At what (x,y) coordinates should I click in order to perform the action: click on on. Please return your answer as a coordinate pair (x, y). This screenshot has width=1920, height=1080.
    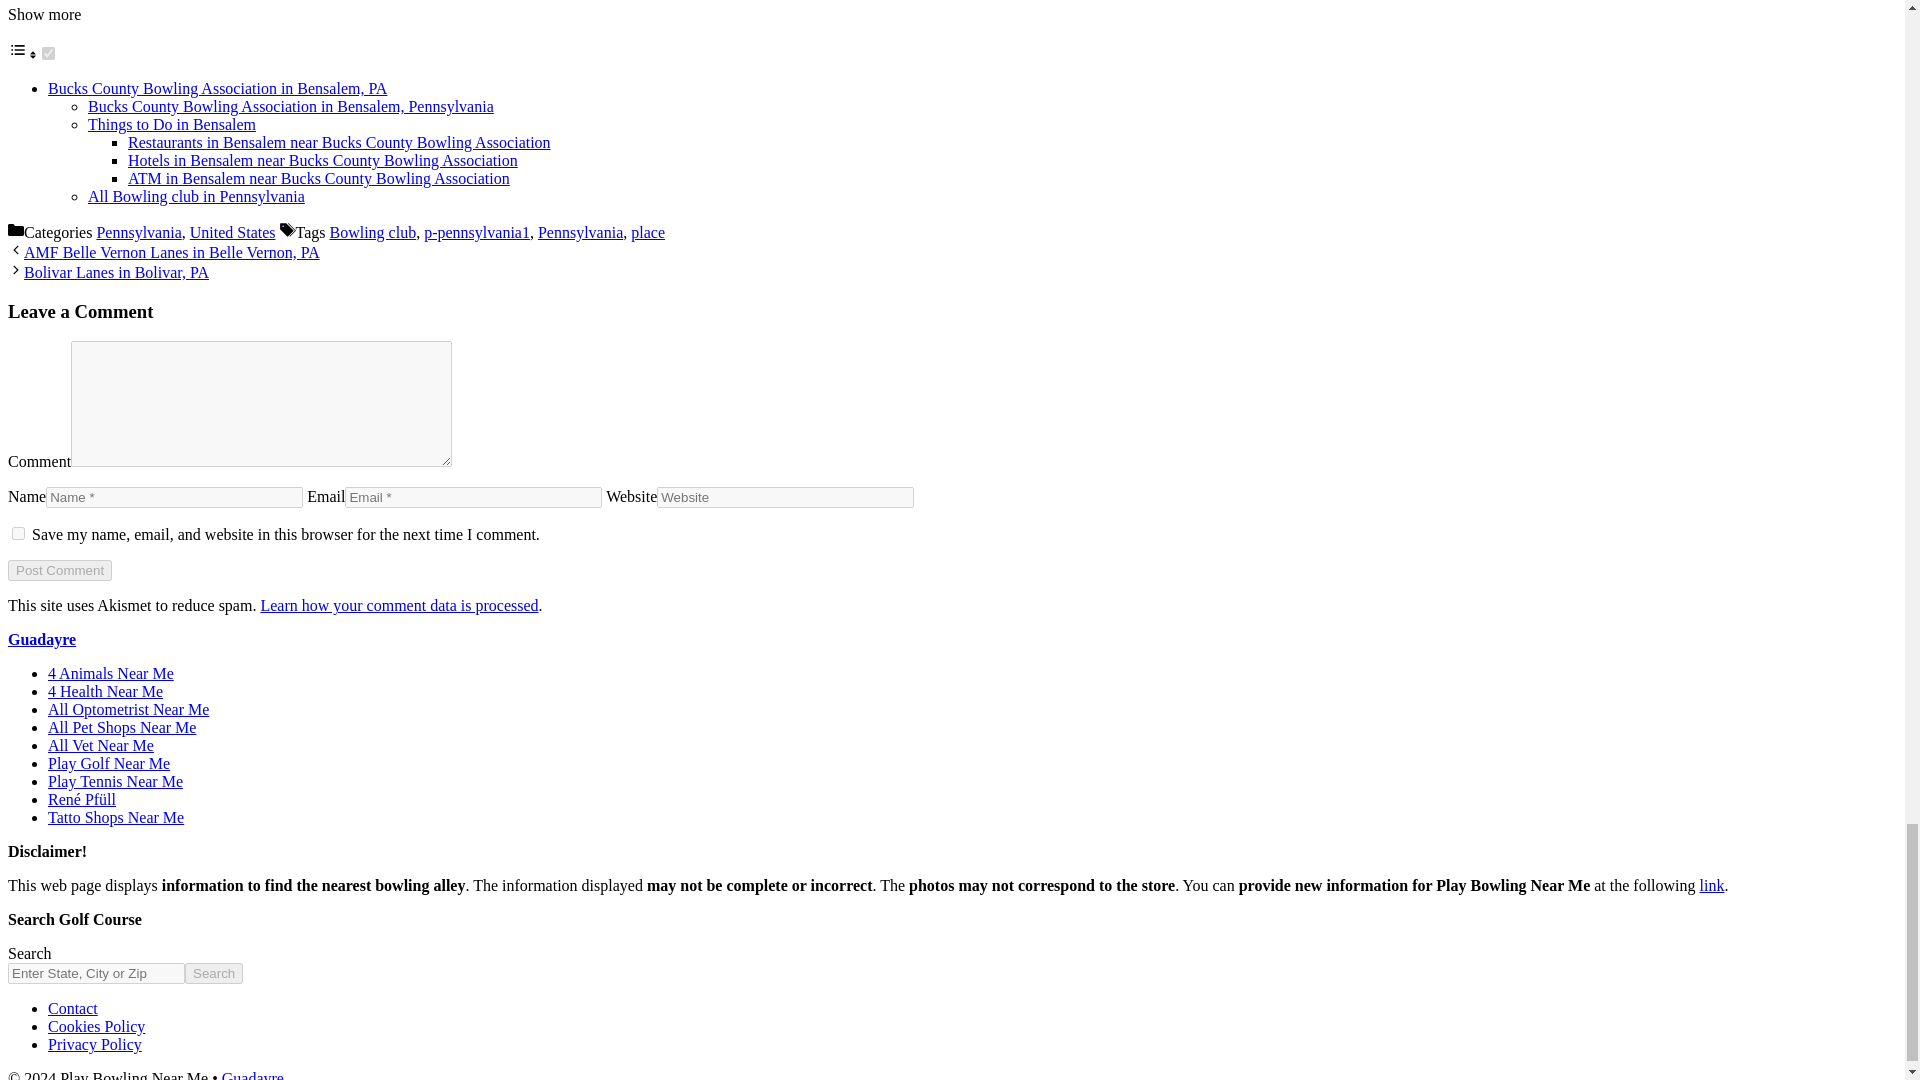
    Looking at the image, I should click on (48, 54).